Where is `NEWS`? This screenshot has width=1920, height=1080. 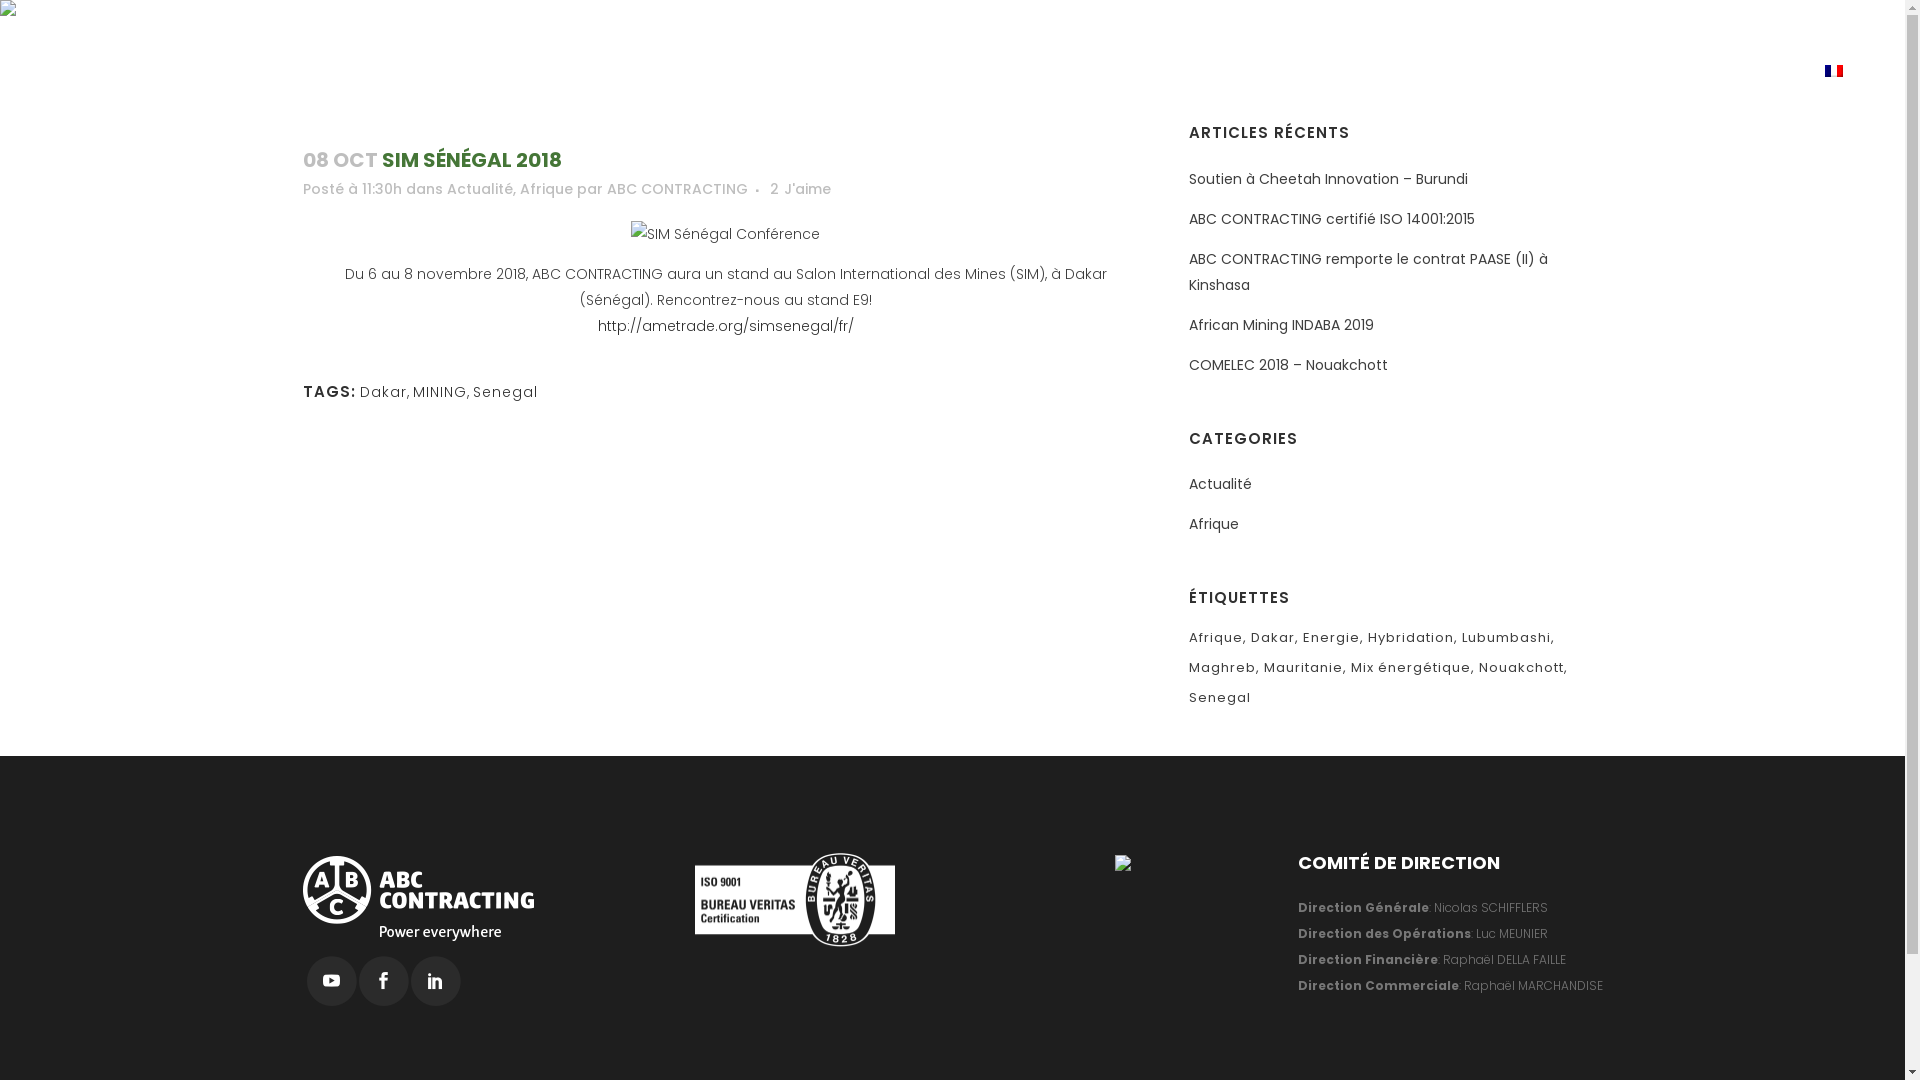 NEWS is located at coordinates (1598, 73).